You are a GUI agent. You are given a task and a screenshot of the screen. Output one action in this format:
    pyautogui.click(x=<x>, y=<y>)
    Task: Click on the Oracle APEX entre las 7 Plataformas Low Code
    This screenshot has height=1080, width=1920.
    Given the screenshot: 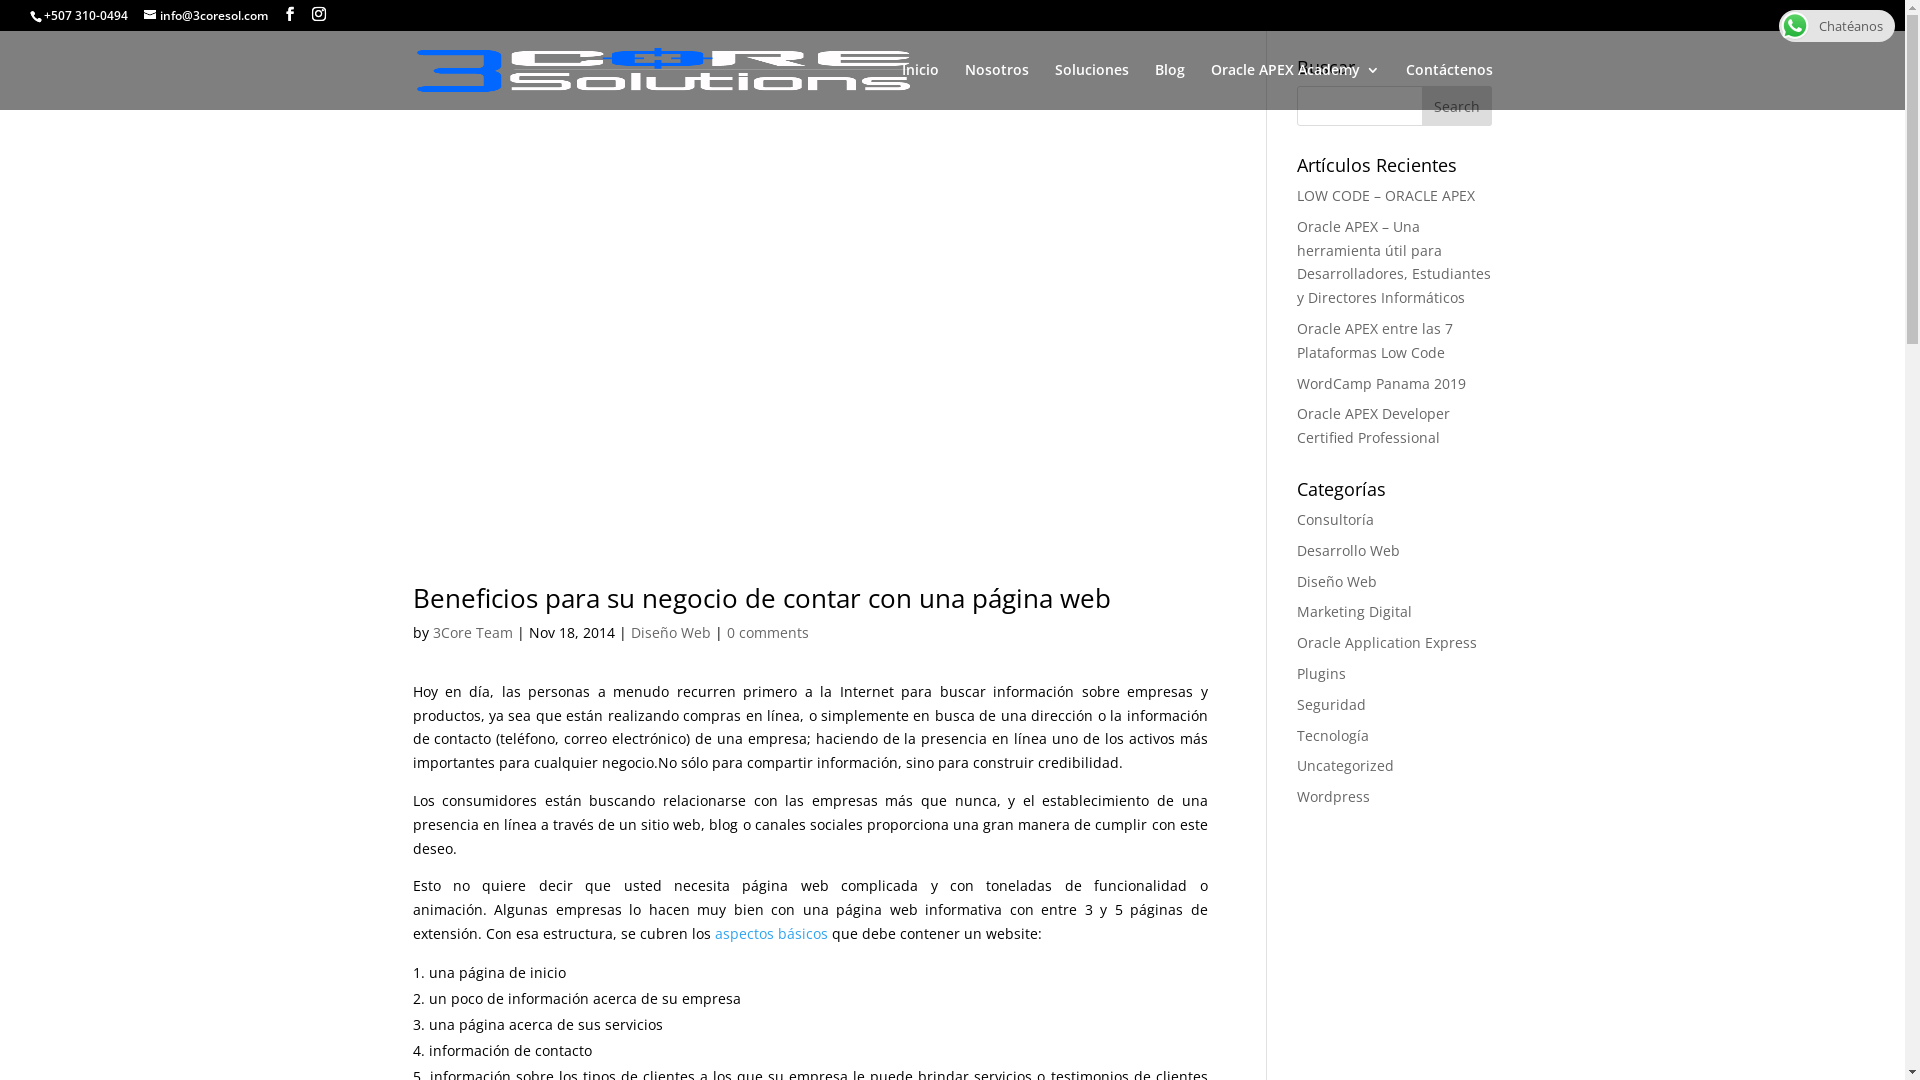 What is the action you would take?
    pyautogui.click(x=1375, y=340)
    